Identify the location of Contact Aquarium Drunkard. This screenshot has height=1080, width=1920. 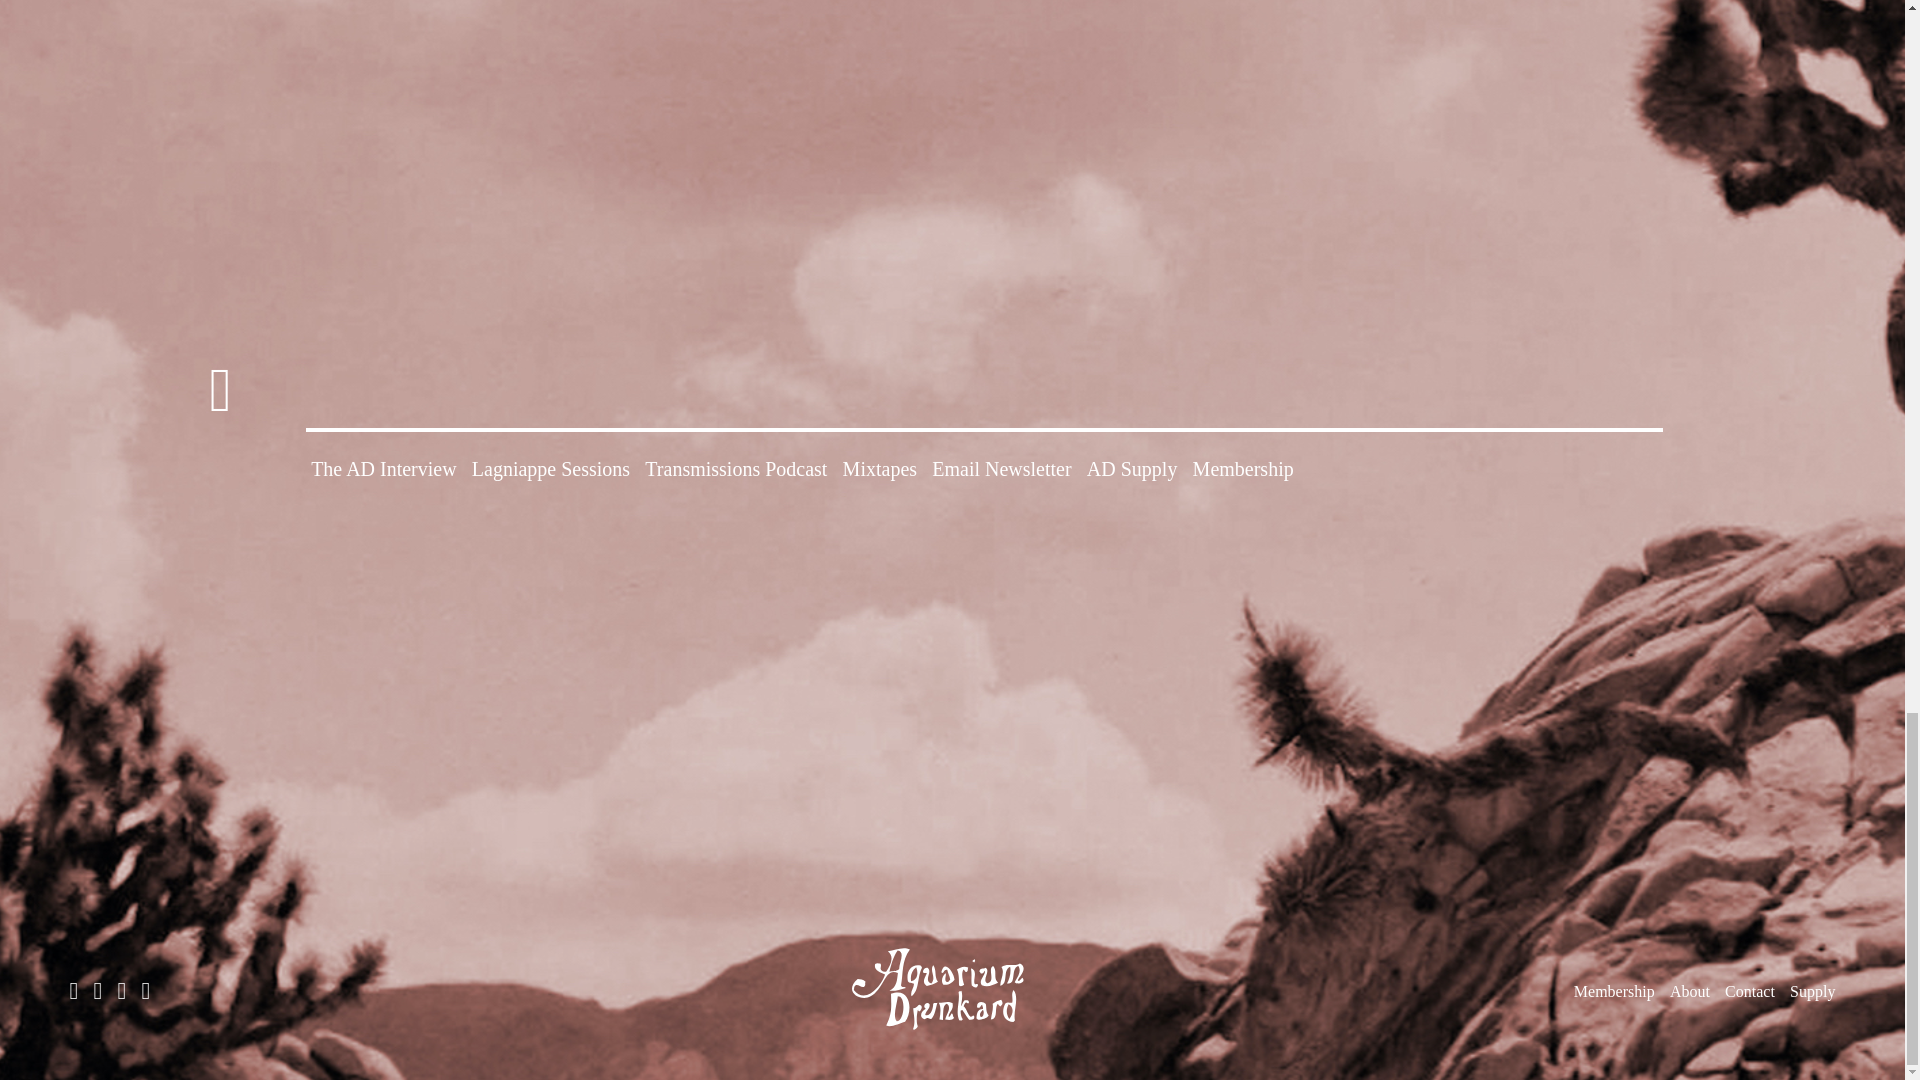
(1749, 992).